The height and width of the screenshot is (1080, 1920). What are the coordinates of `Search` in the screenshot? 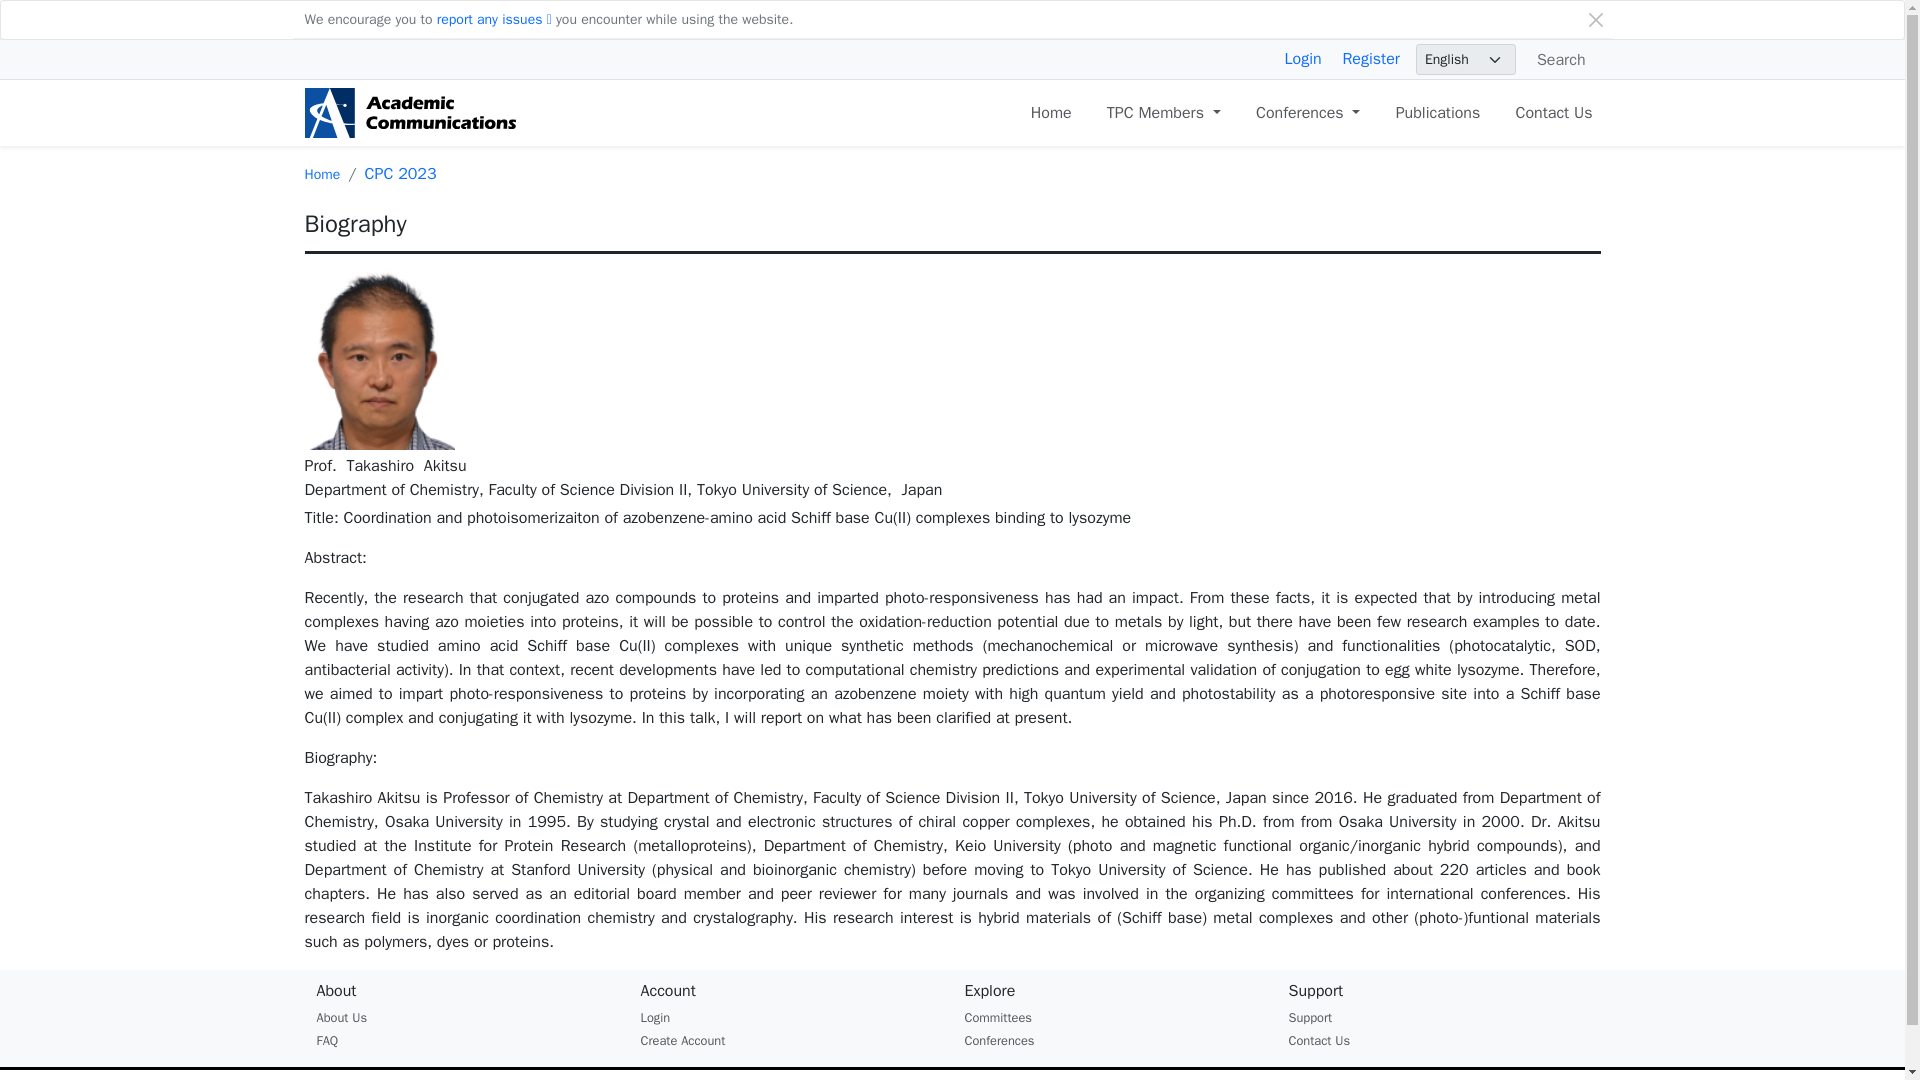 It's located at (1558, 58).